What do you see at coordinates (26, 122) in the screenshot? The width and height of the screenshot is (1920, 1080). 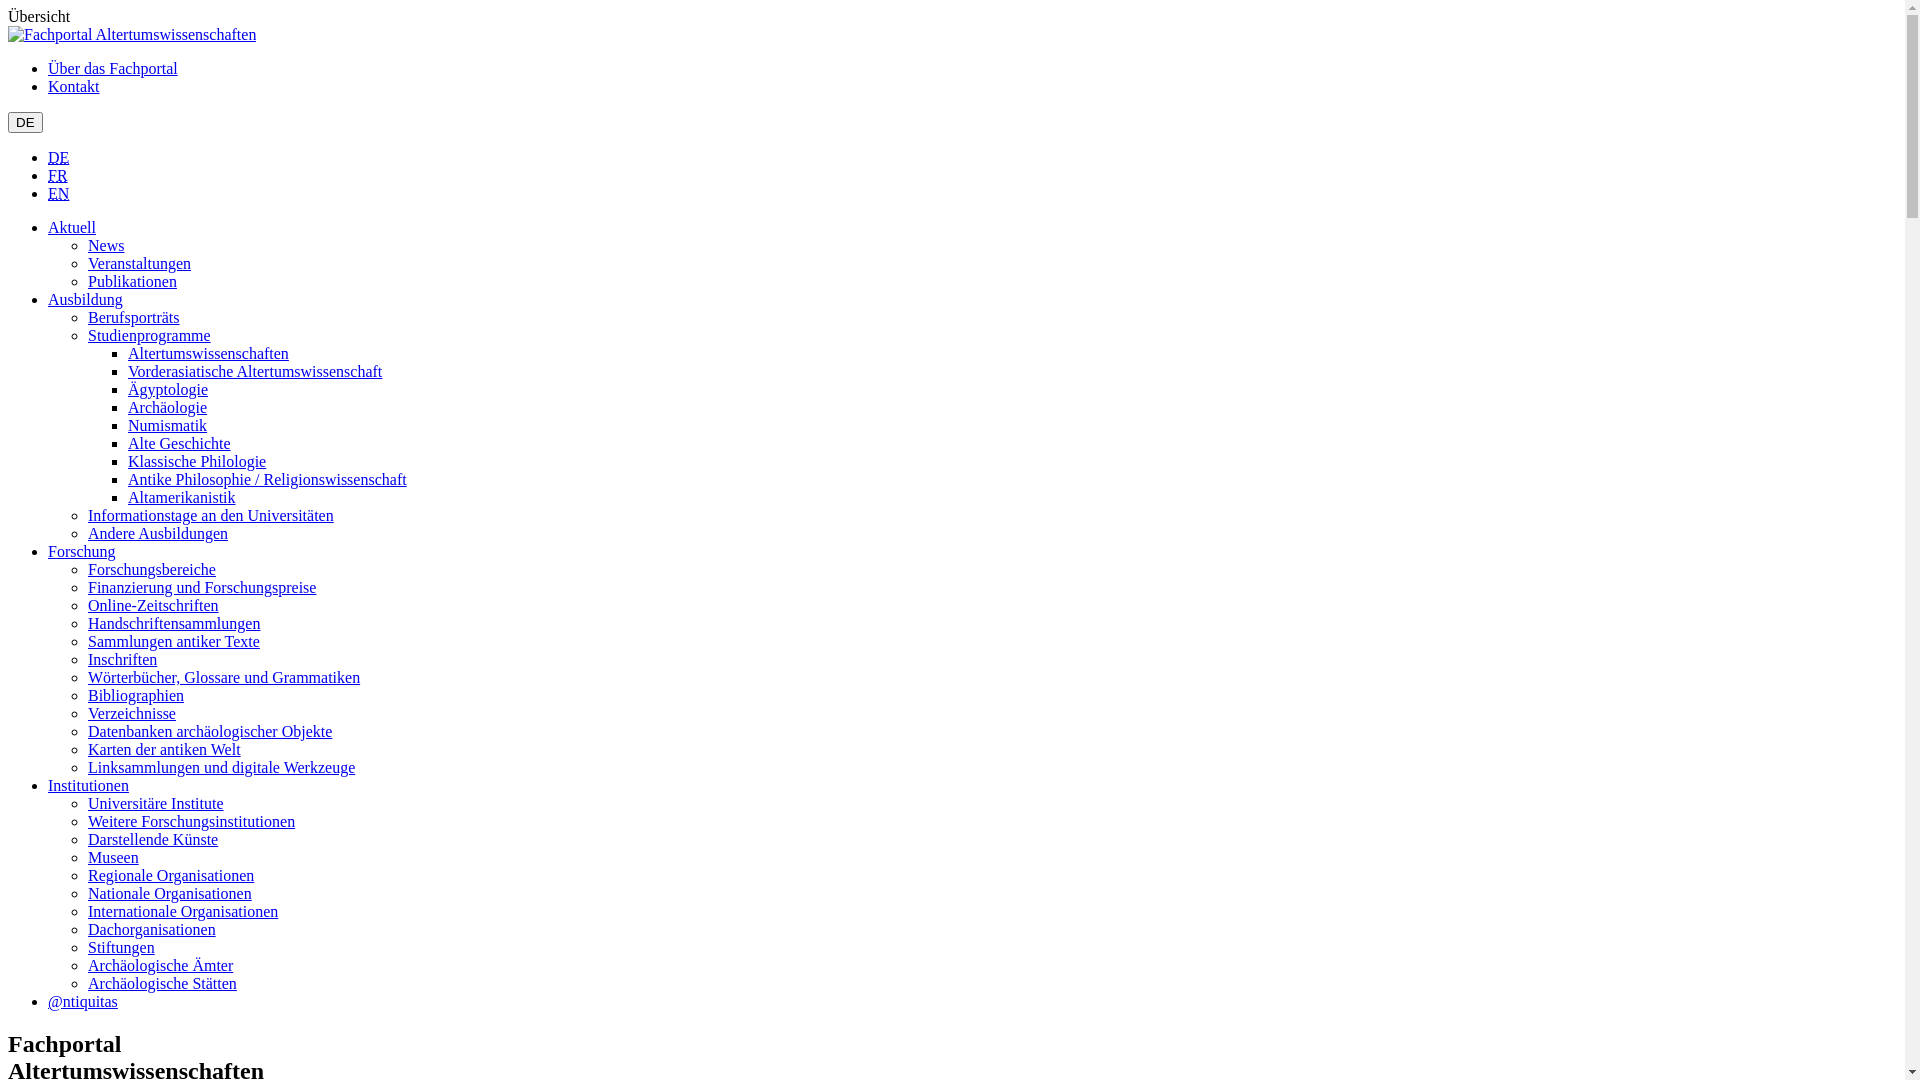 I see `DE` at bounding box center [26, 122].